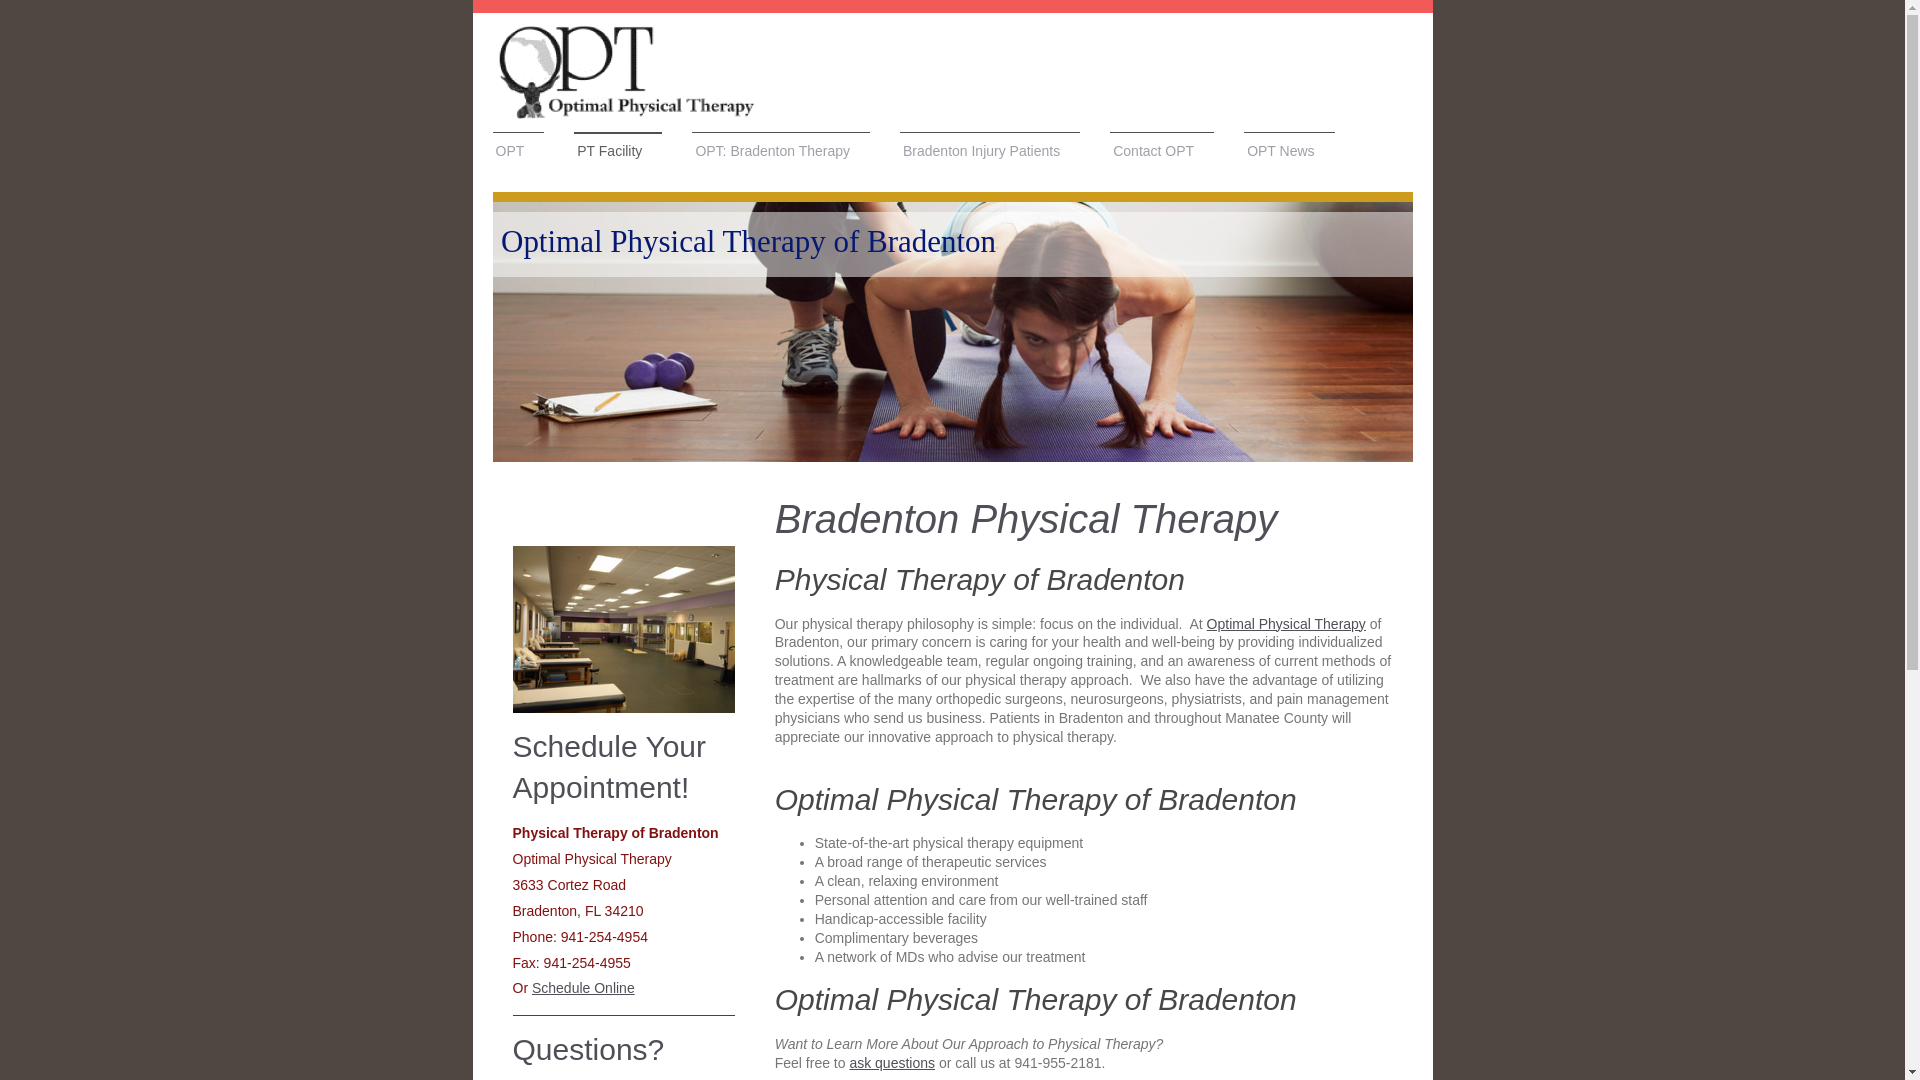 The width and height of the screenshot is (1920, 1080). I want to click on ask questions, so click(892, 1063).